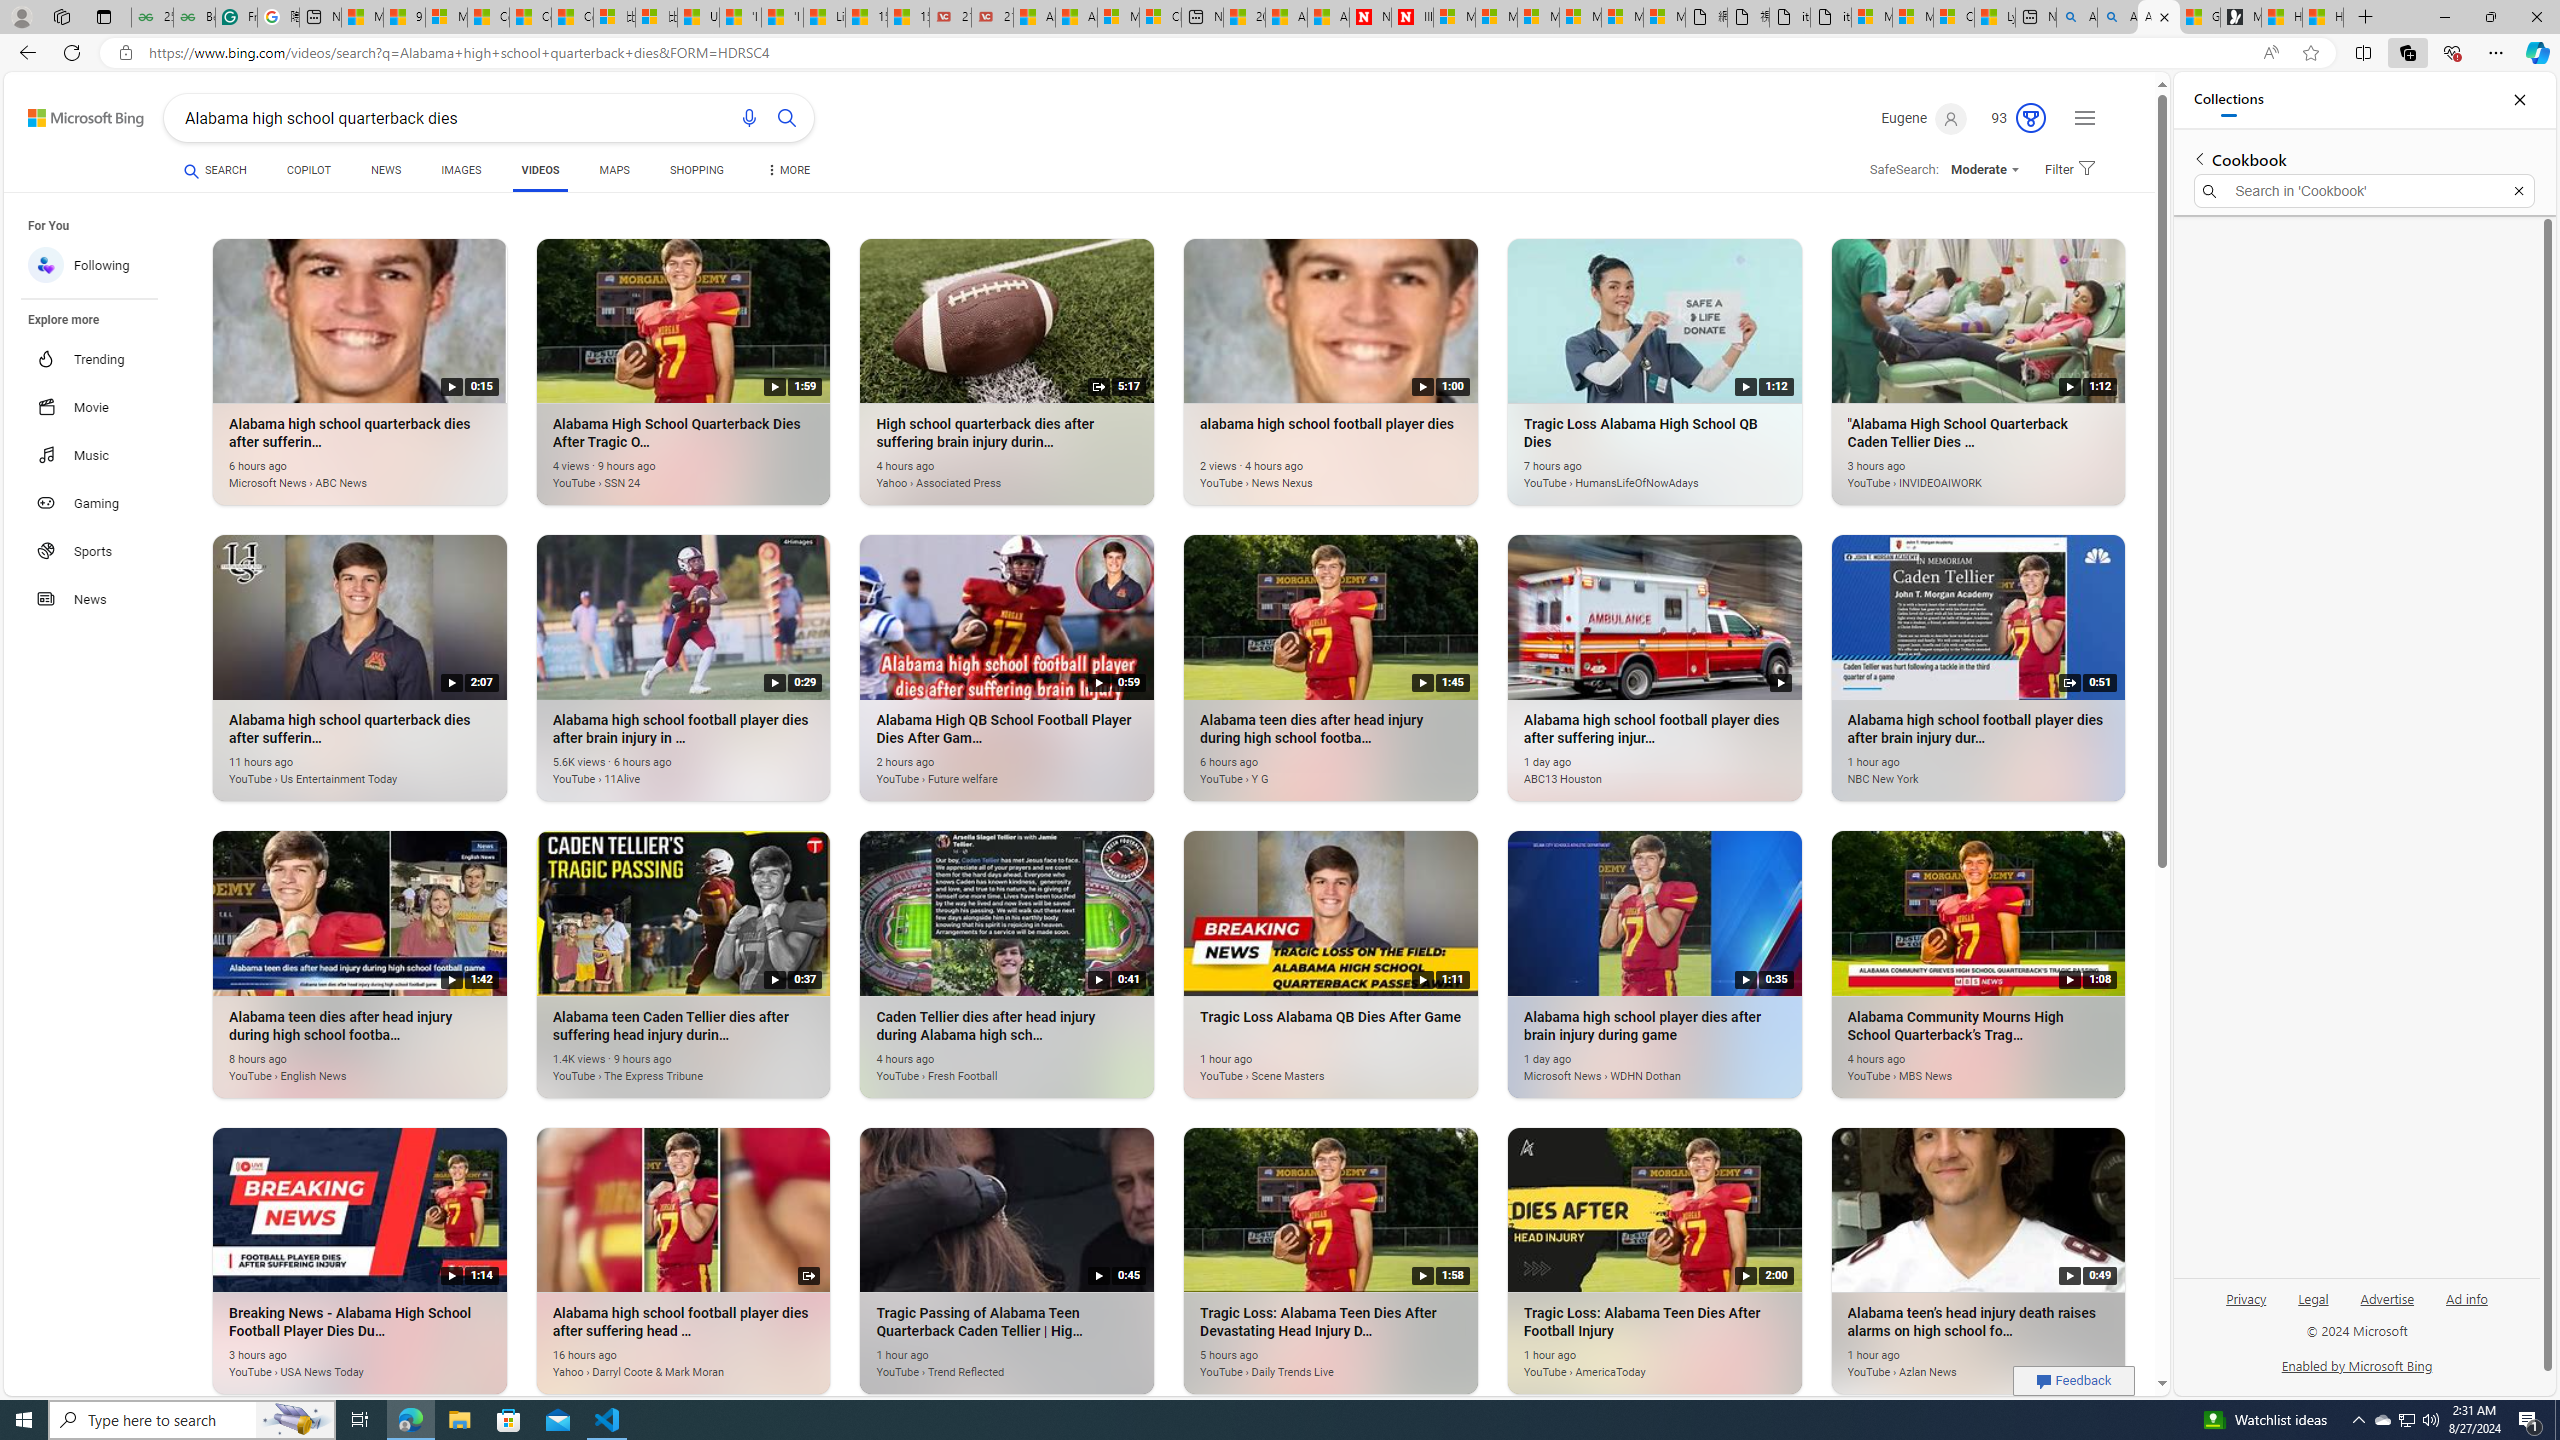 The image size is (2560, 1440). I want to click on Tragic Loss Alabama High School QB Dies, so click(1628, 472).